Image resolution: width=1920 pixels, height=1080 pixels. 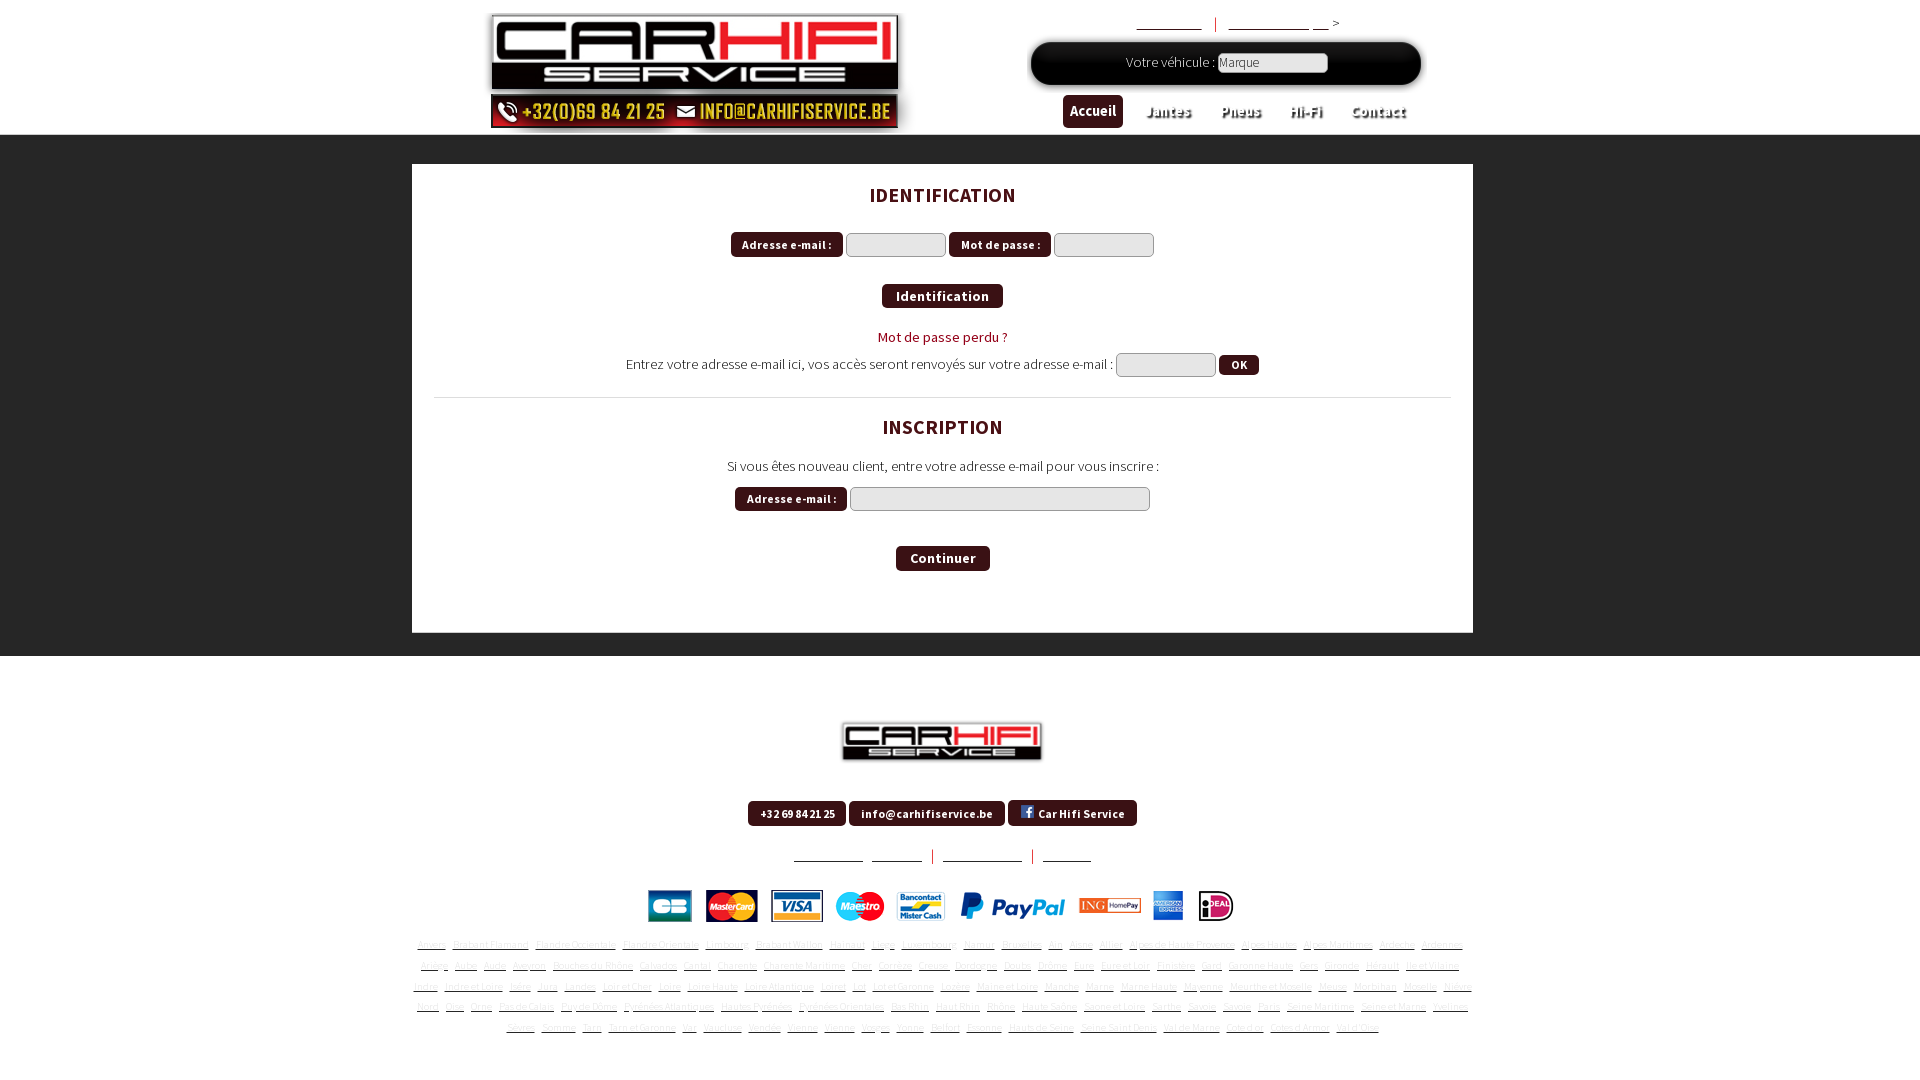 What do you see at coordinates (738, 966) in the screenshot?
I see `Charente` at bounding box center [738, 966].